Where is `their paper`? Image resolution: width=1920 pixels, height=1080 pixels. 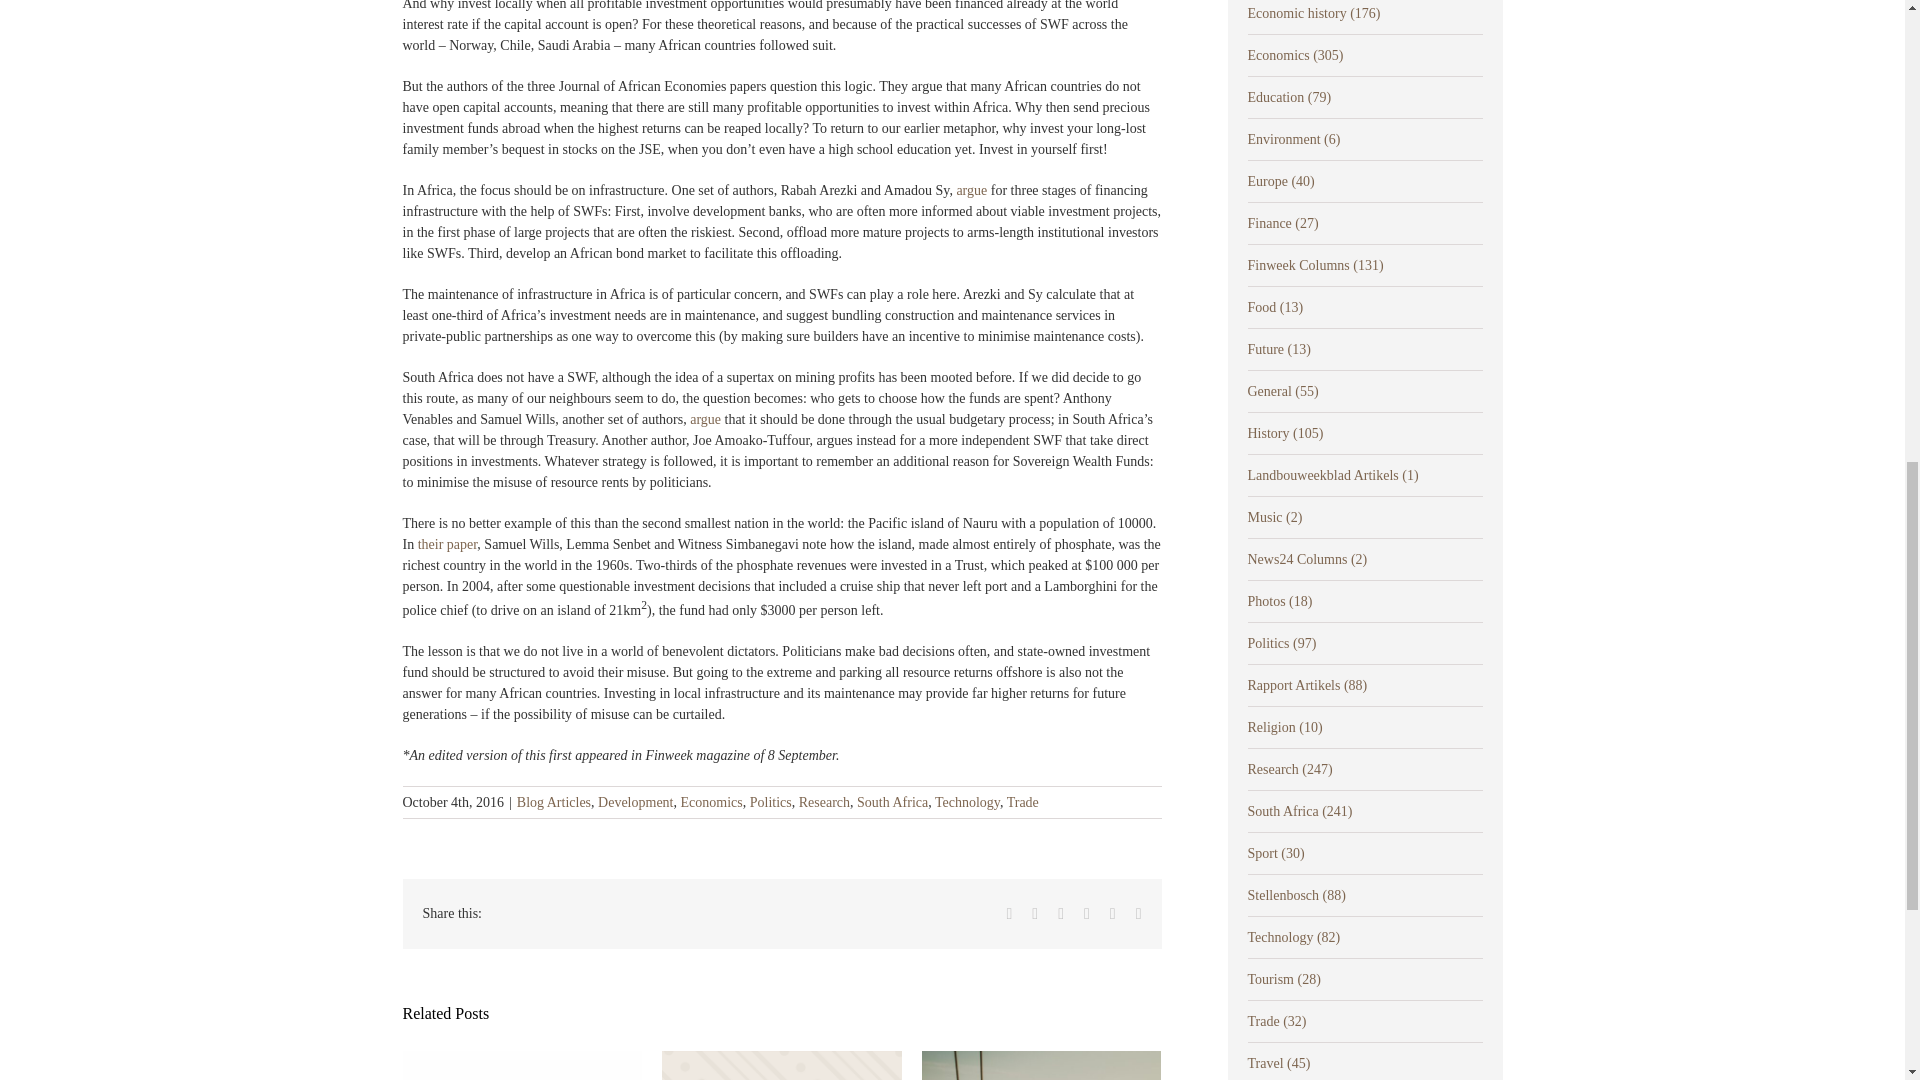
their paper is located at coordinates (448, 544).